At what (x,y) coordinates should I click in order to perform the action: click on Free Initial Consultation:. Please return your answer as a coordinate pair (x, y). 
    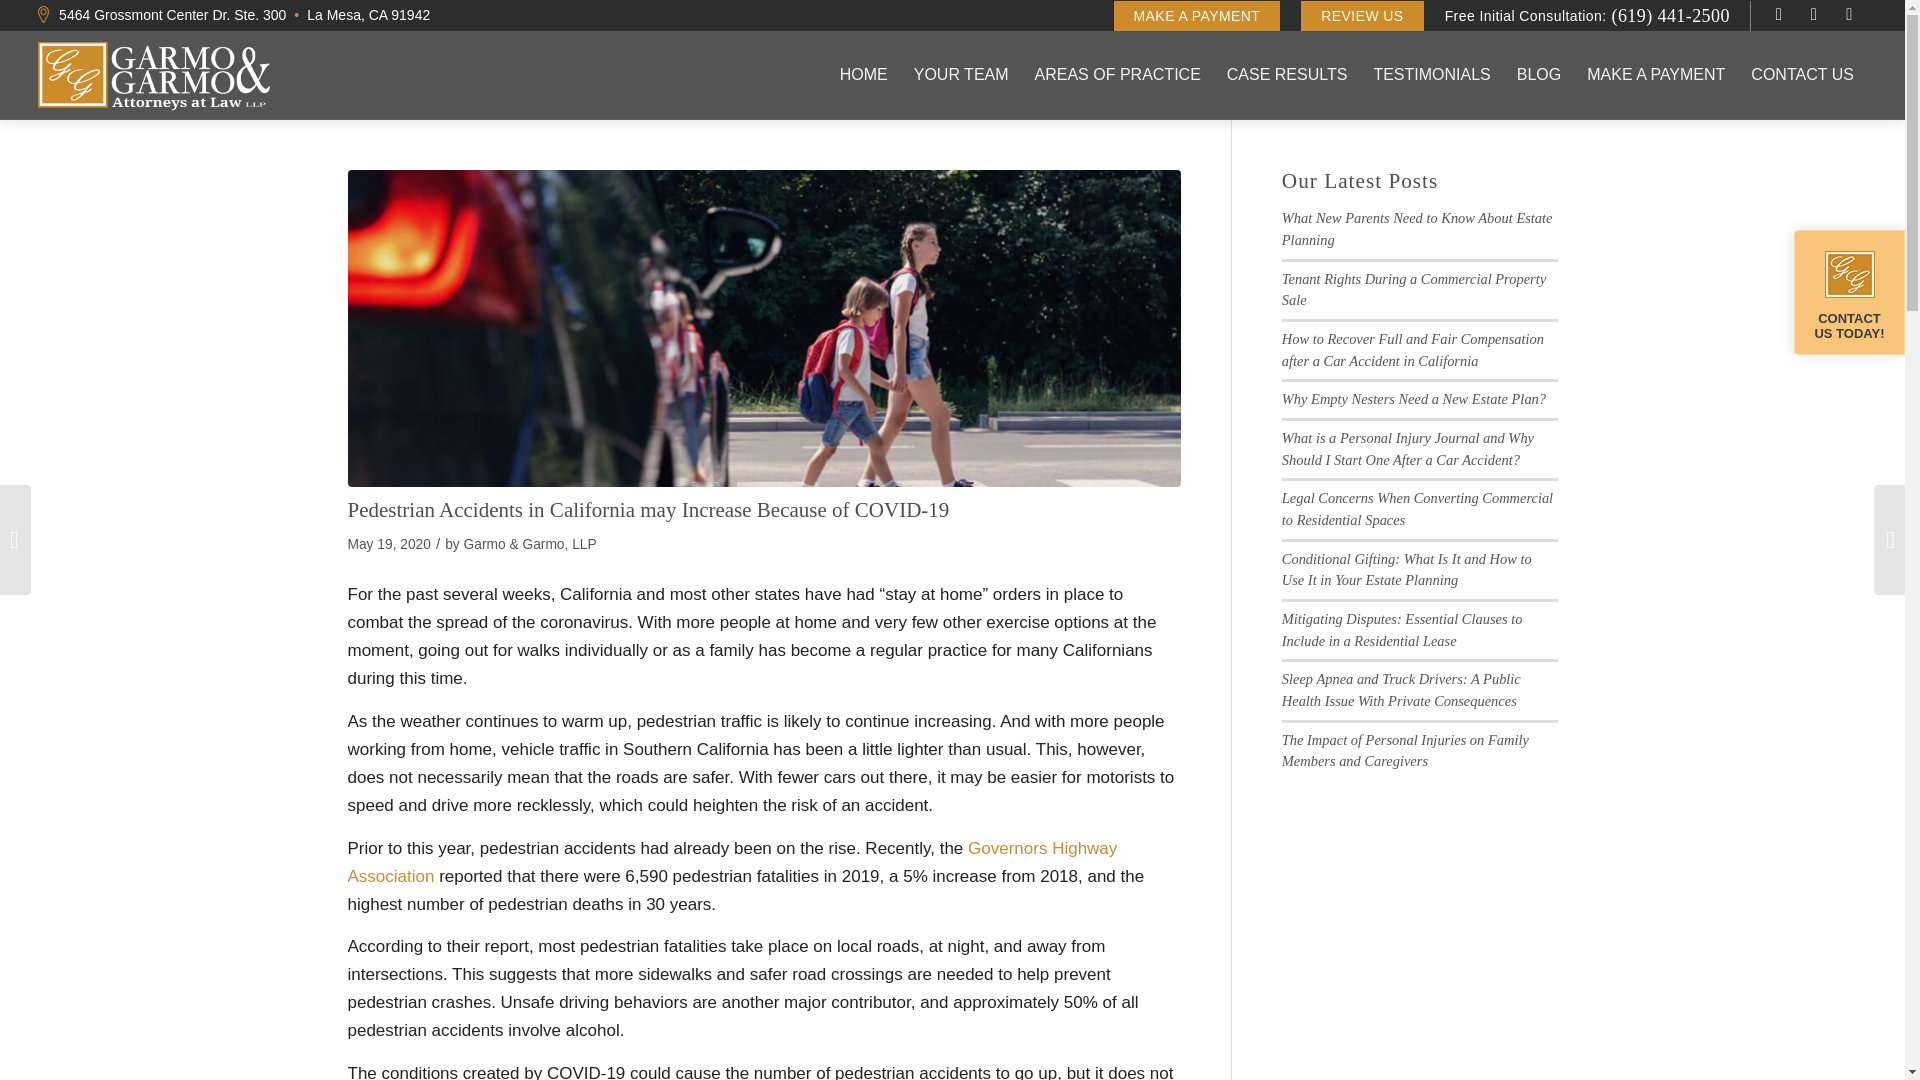
    Looking at the image, I should click on (1526, 15).